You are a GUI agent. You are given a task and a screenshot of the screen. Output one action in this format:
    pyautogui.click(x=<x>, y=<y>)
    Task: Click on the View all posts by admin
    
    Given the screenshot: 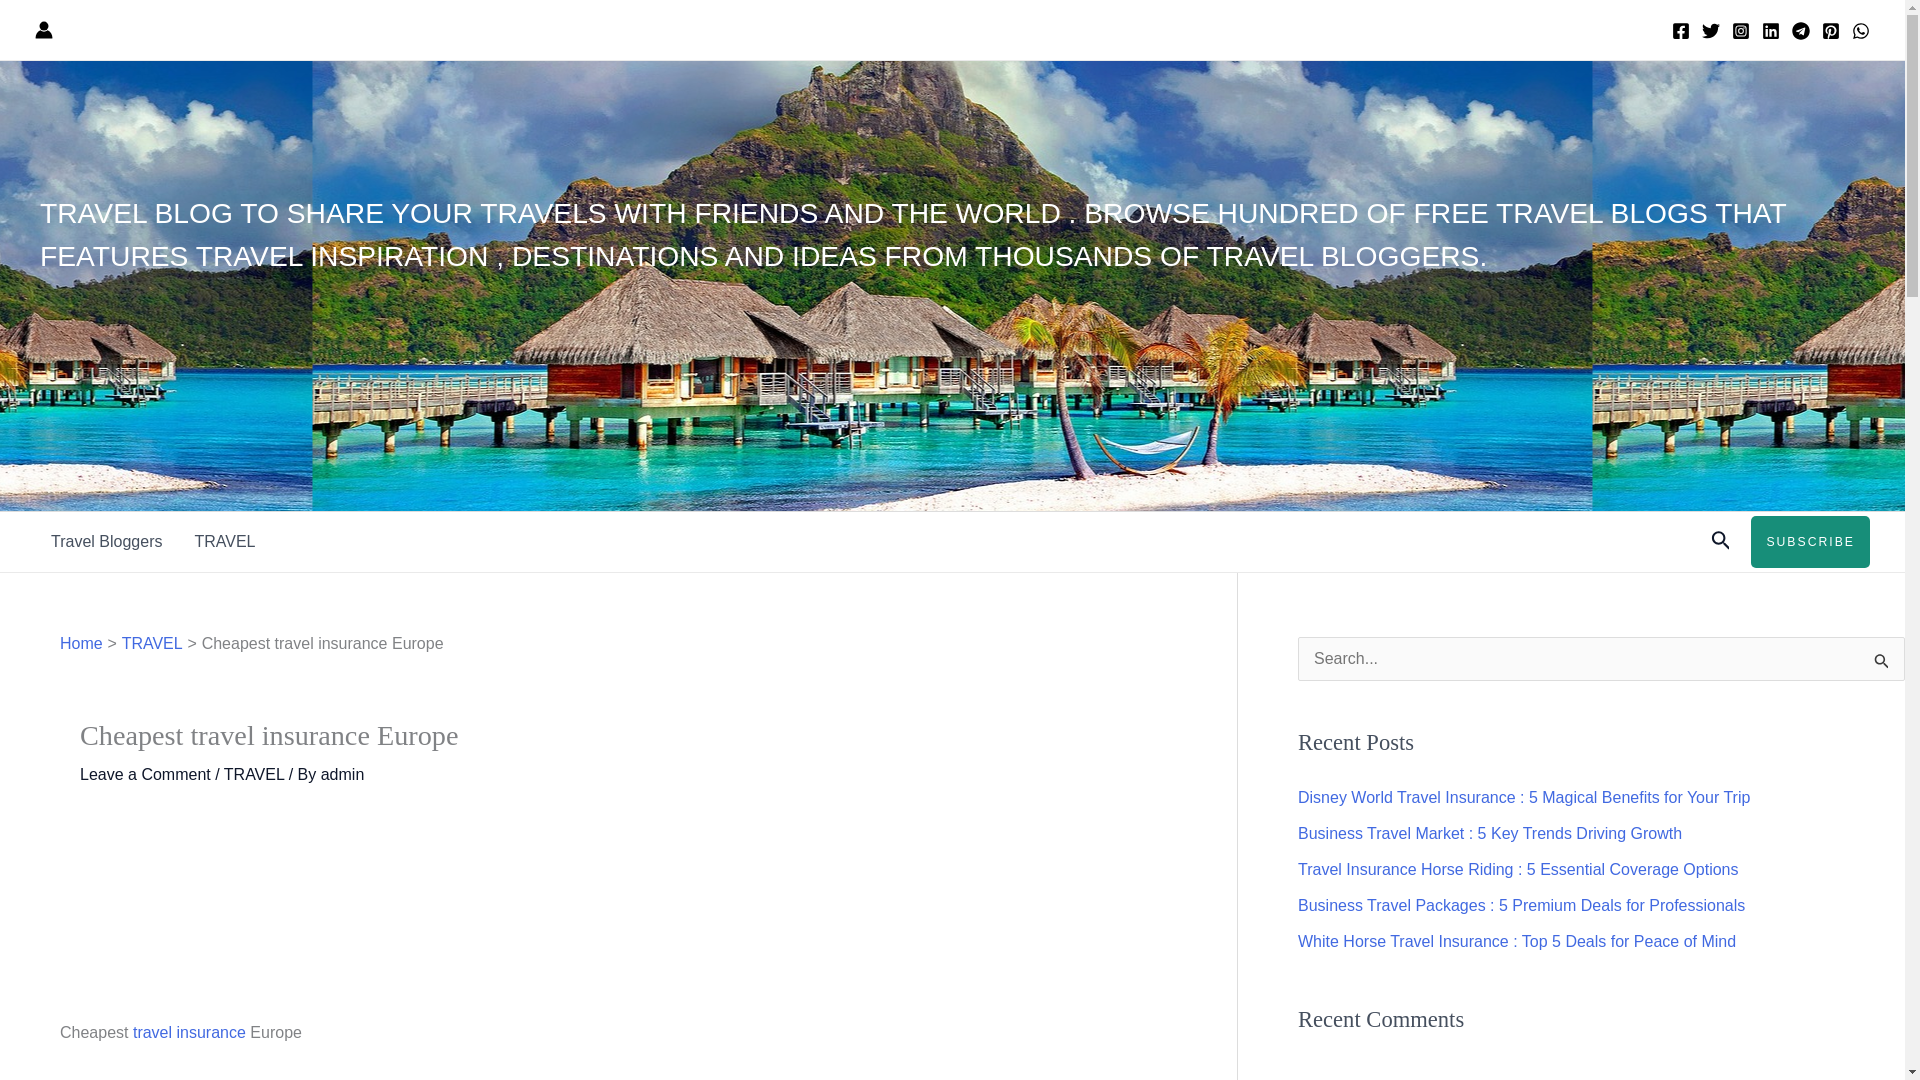 What is the action you would take?
    pyautogui.click(x=342, y=774)
    